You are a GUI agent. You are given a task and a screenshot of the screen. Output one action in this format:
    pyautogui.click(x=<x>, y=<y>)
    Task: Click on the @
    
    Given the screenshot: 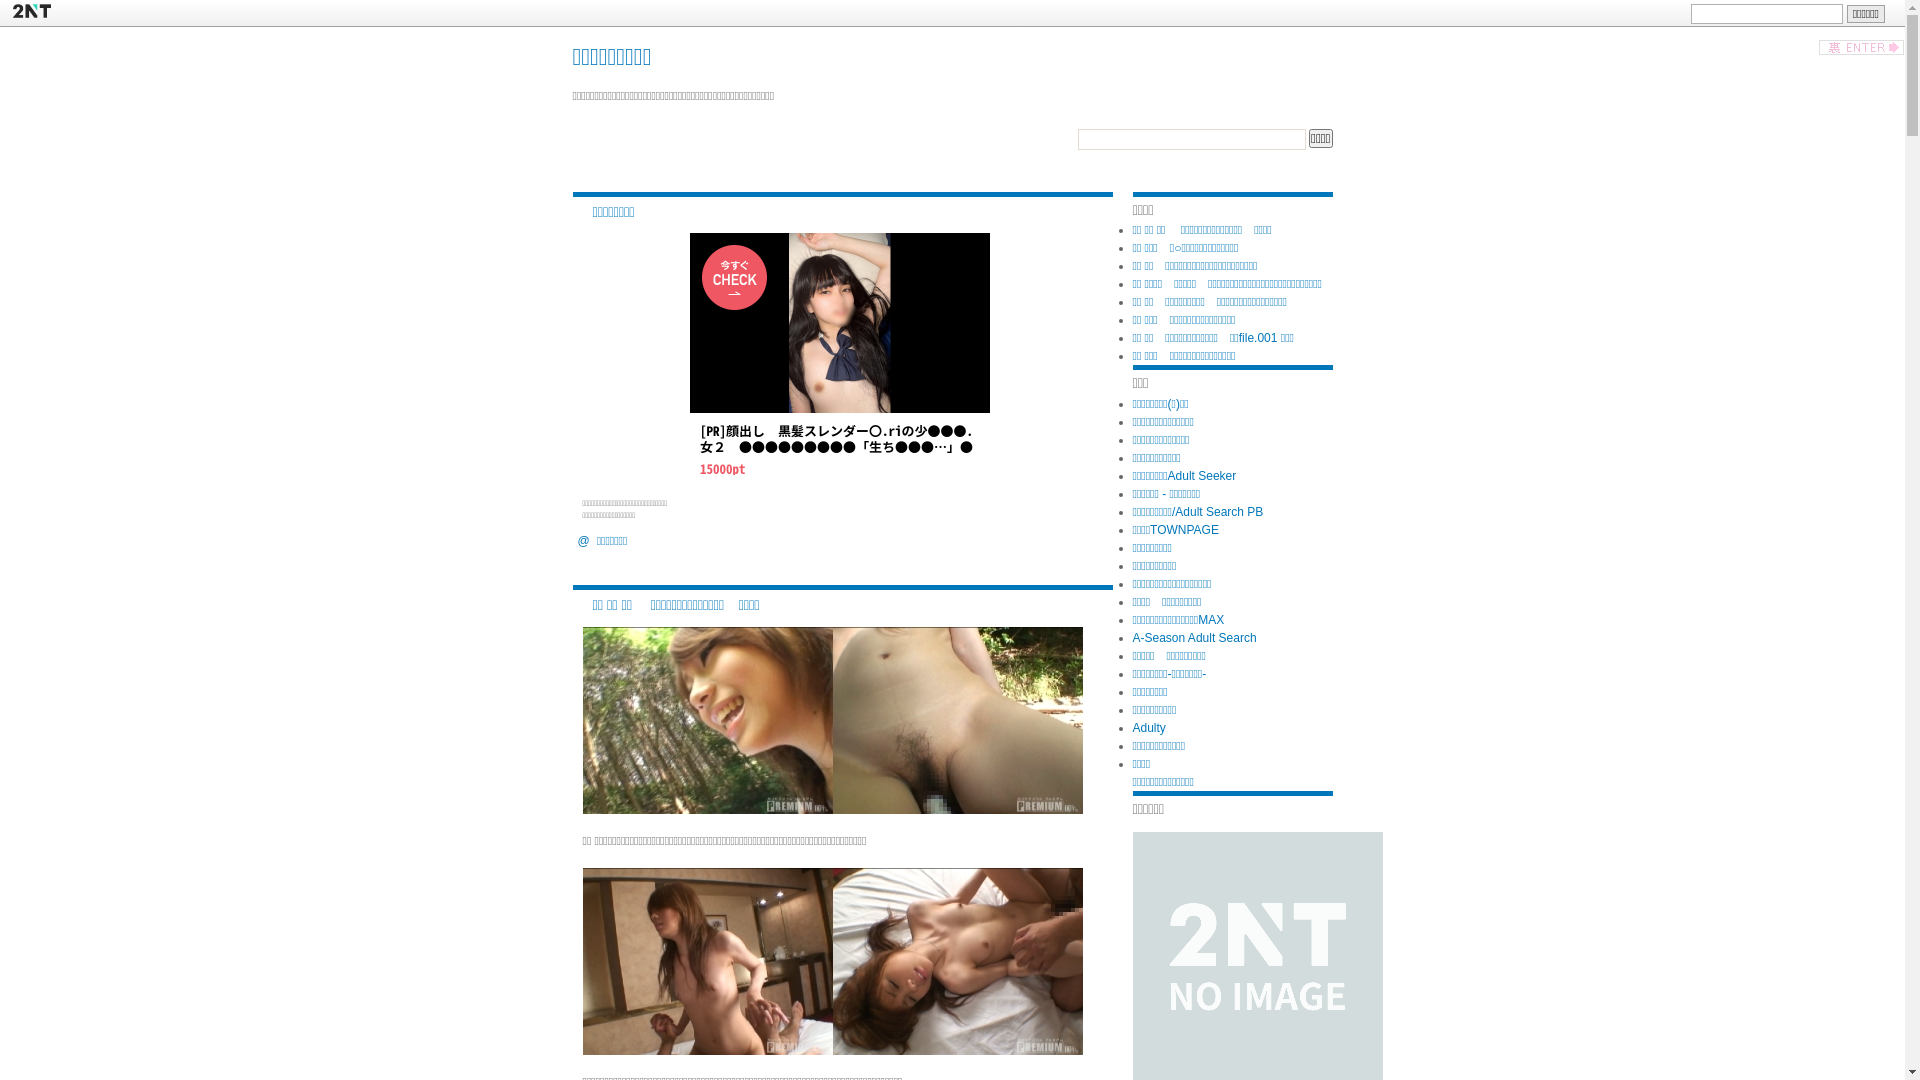 What is the action you would take?
    pyautogui.click(x=584, y=541)
    